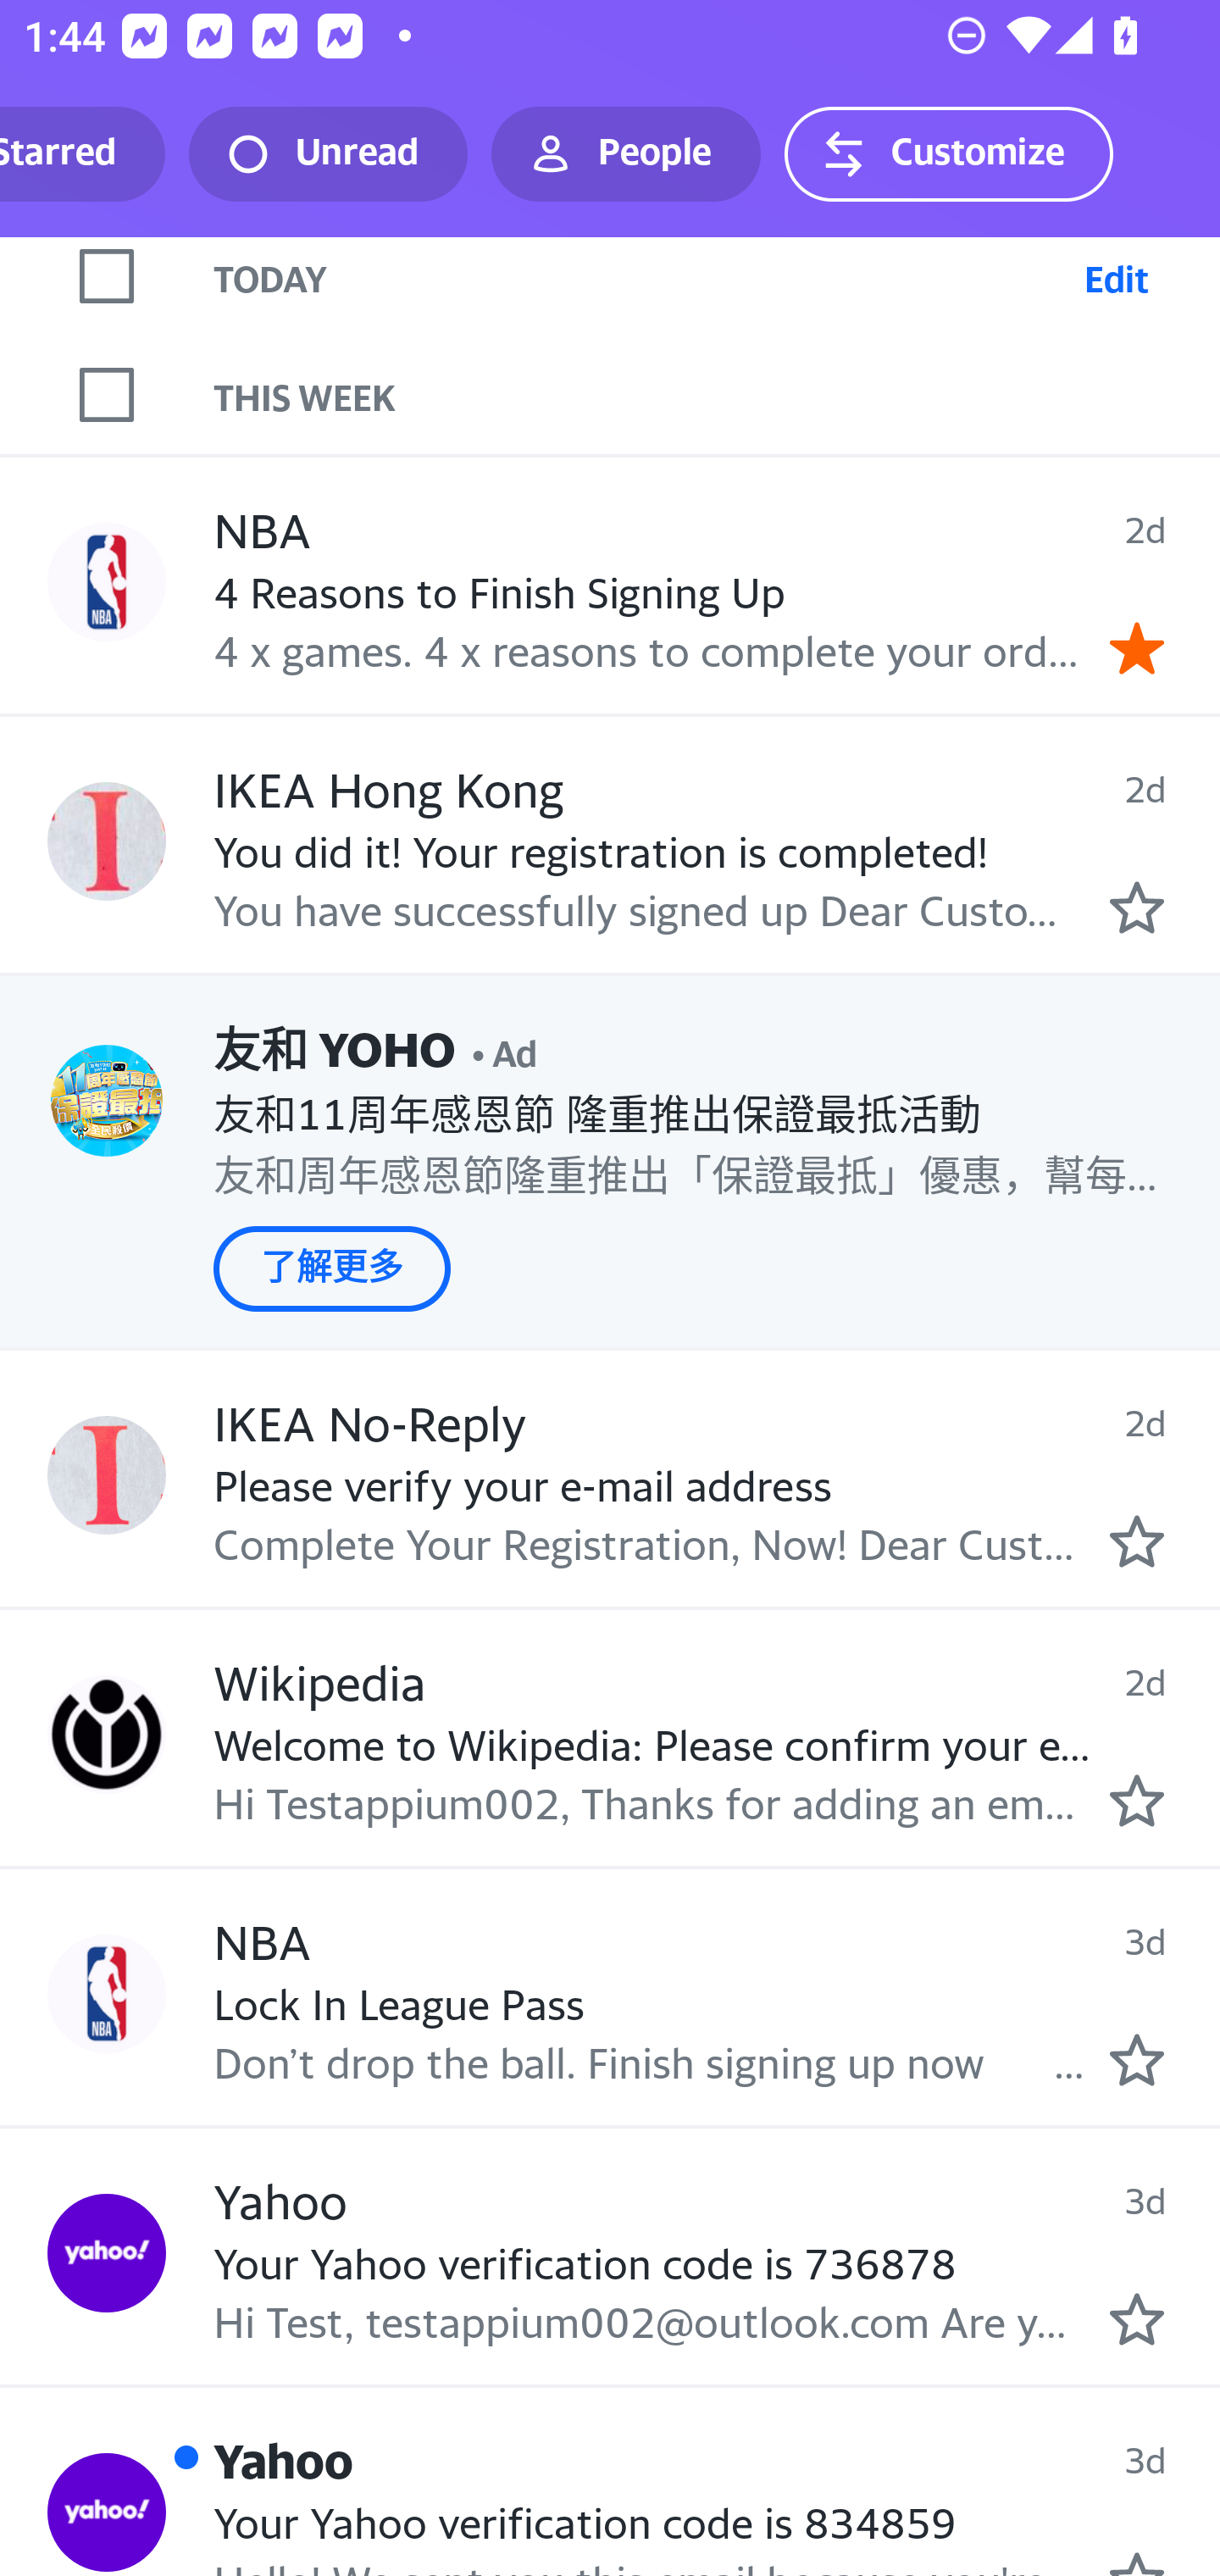 Image resolution: width=1220 pixels, height=2576 pixels. What do you see at coordinates (717, 395) in the screenshot?
I see `THIS WEEK` at bounding box center [717, 395].